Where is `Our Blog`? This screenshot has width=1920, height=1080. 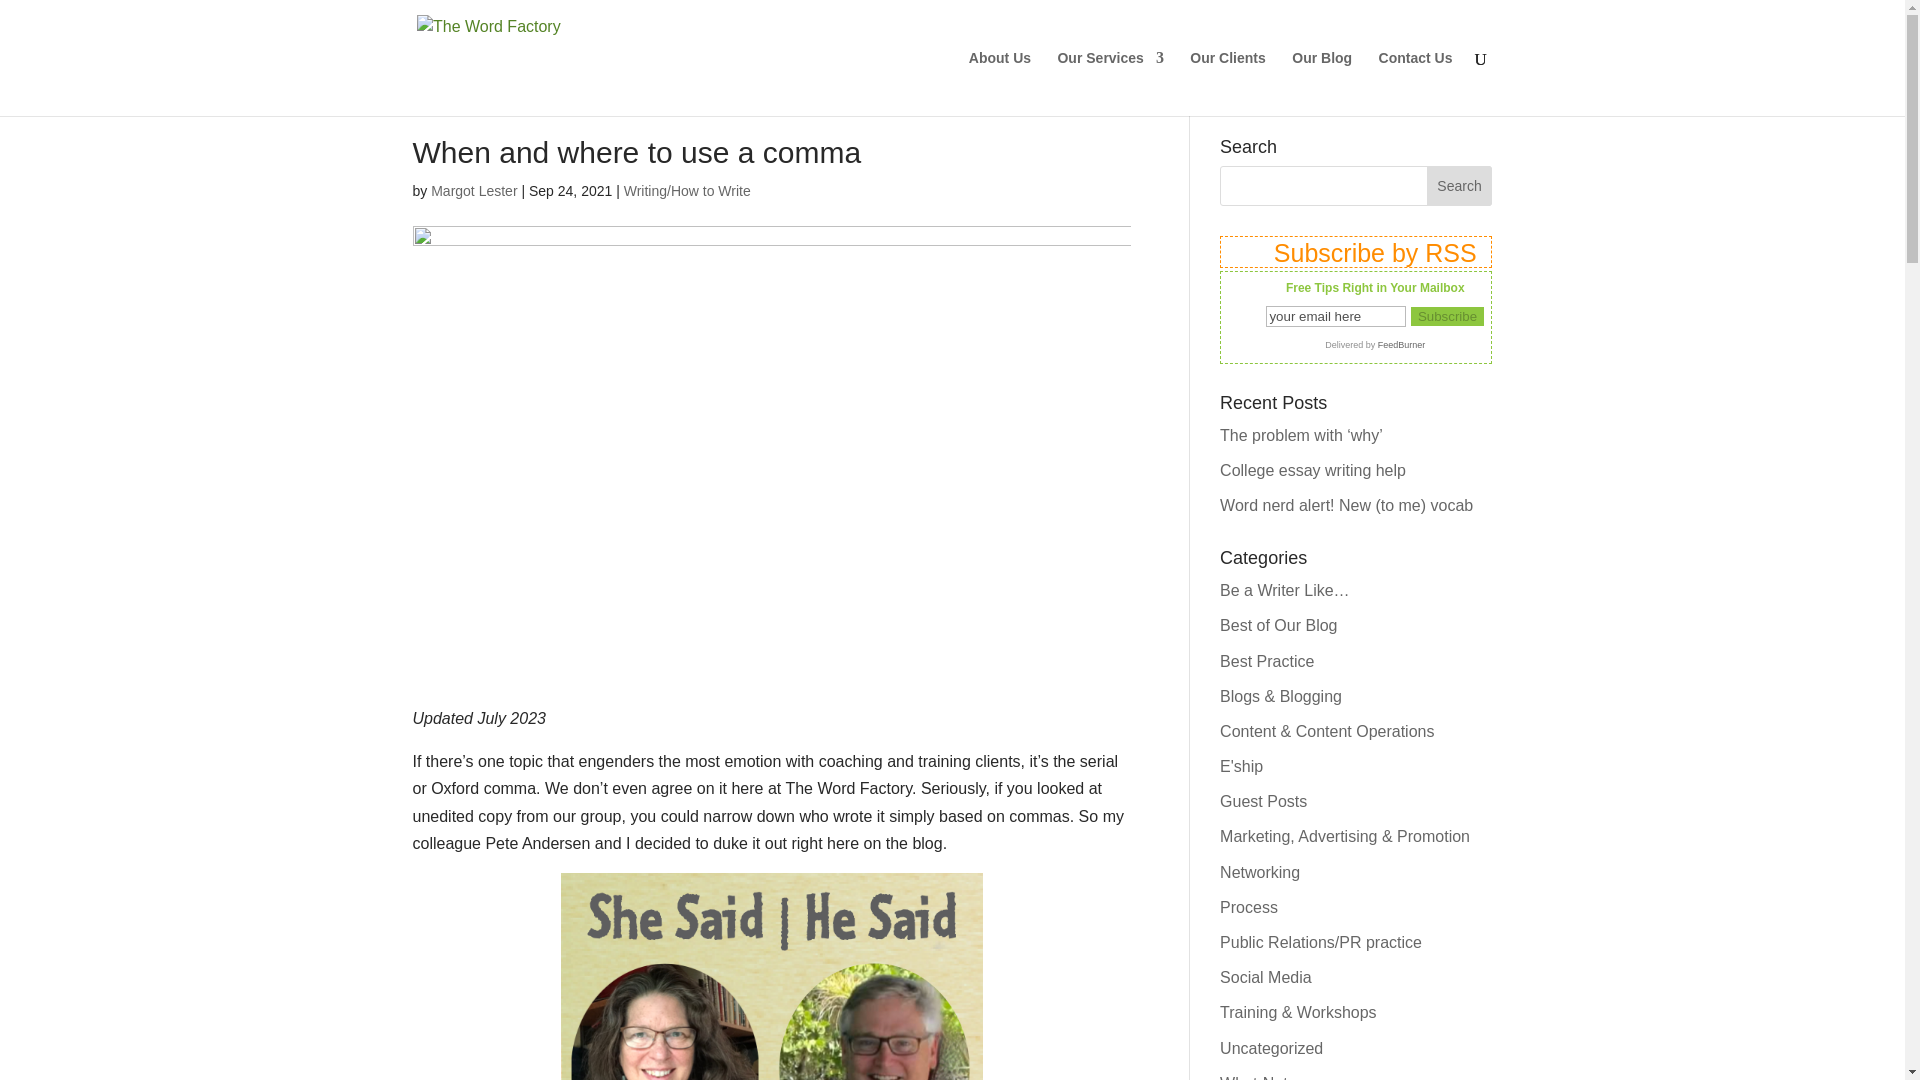
Our Blog is located at coordinates (1322, 82).